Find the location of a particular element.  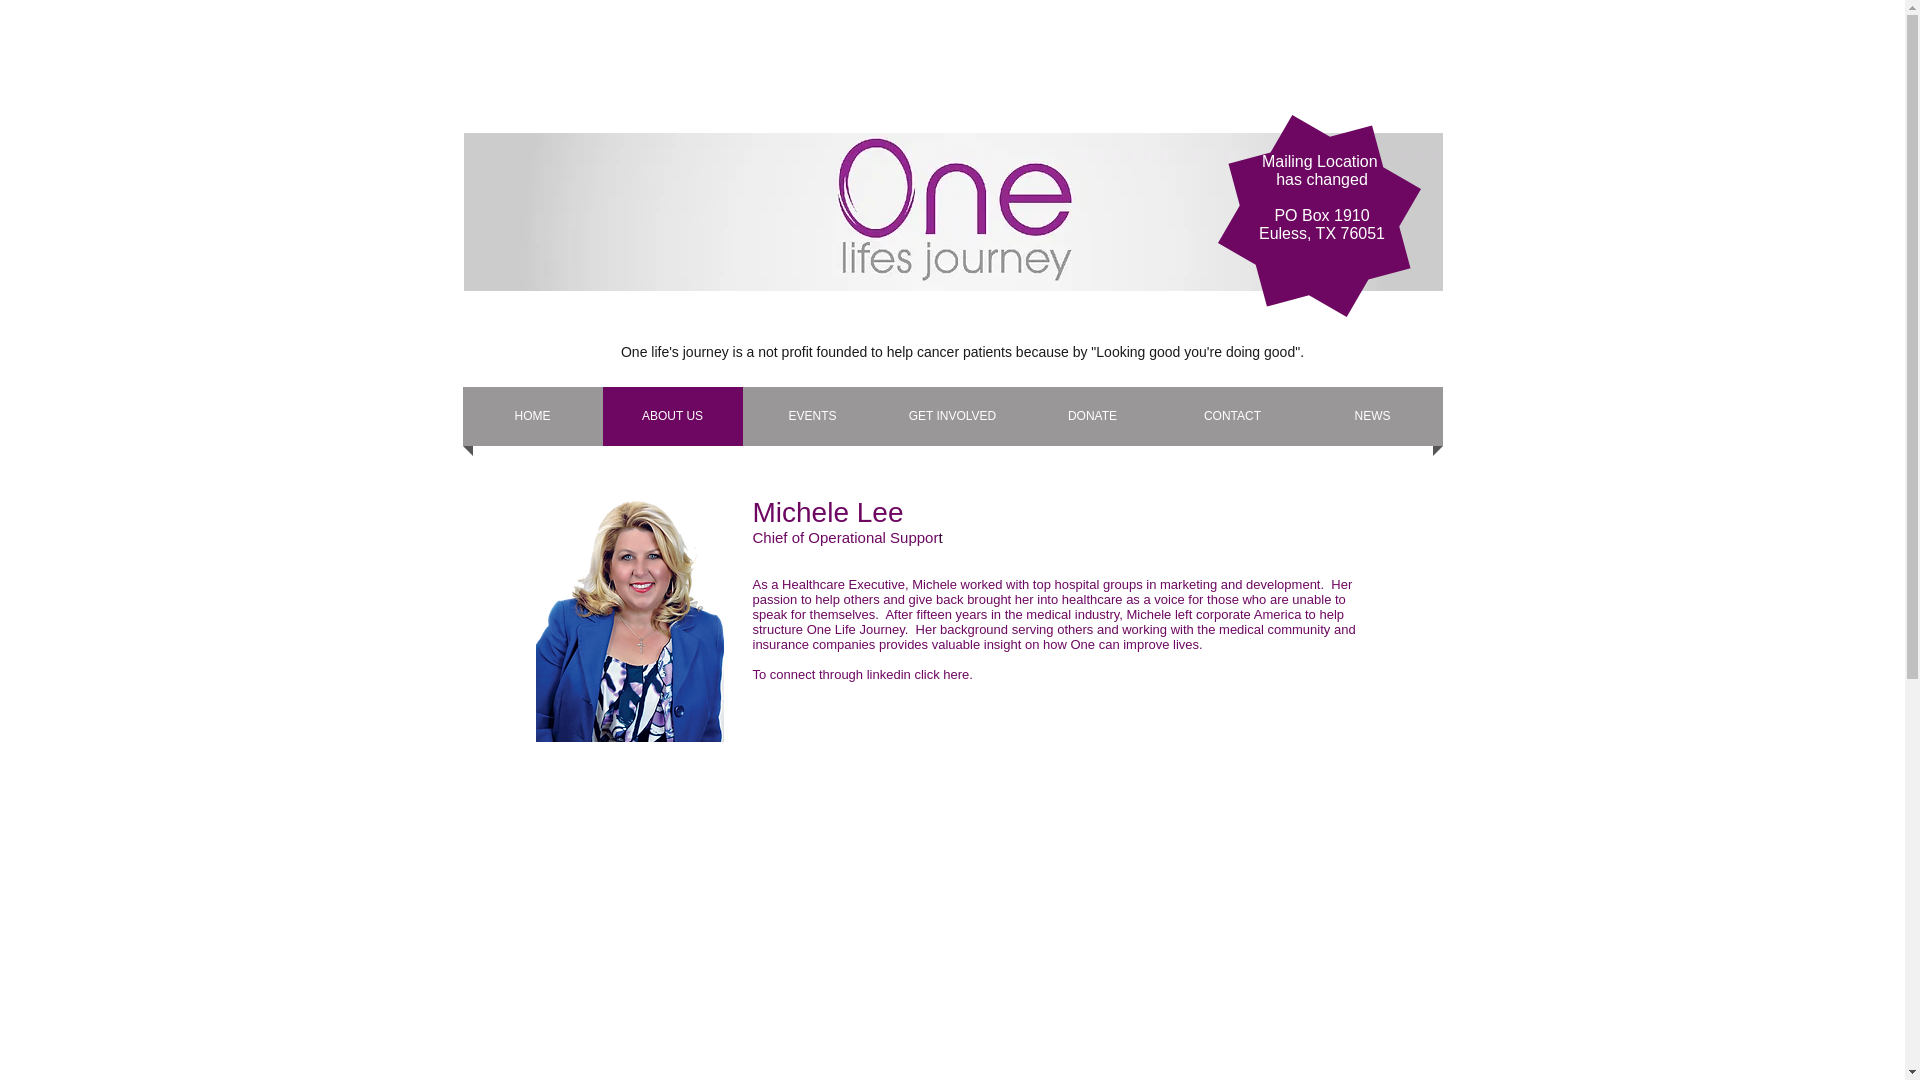

HOME is located at coordinates (532, 416).